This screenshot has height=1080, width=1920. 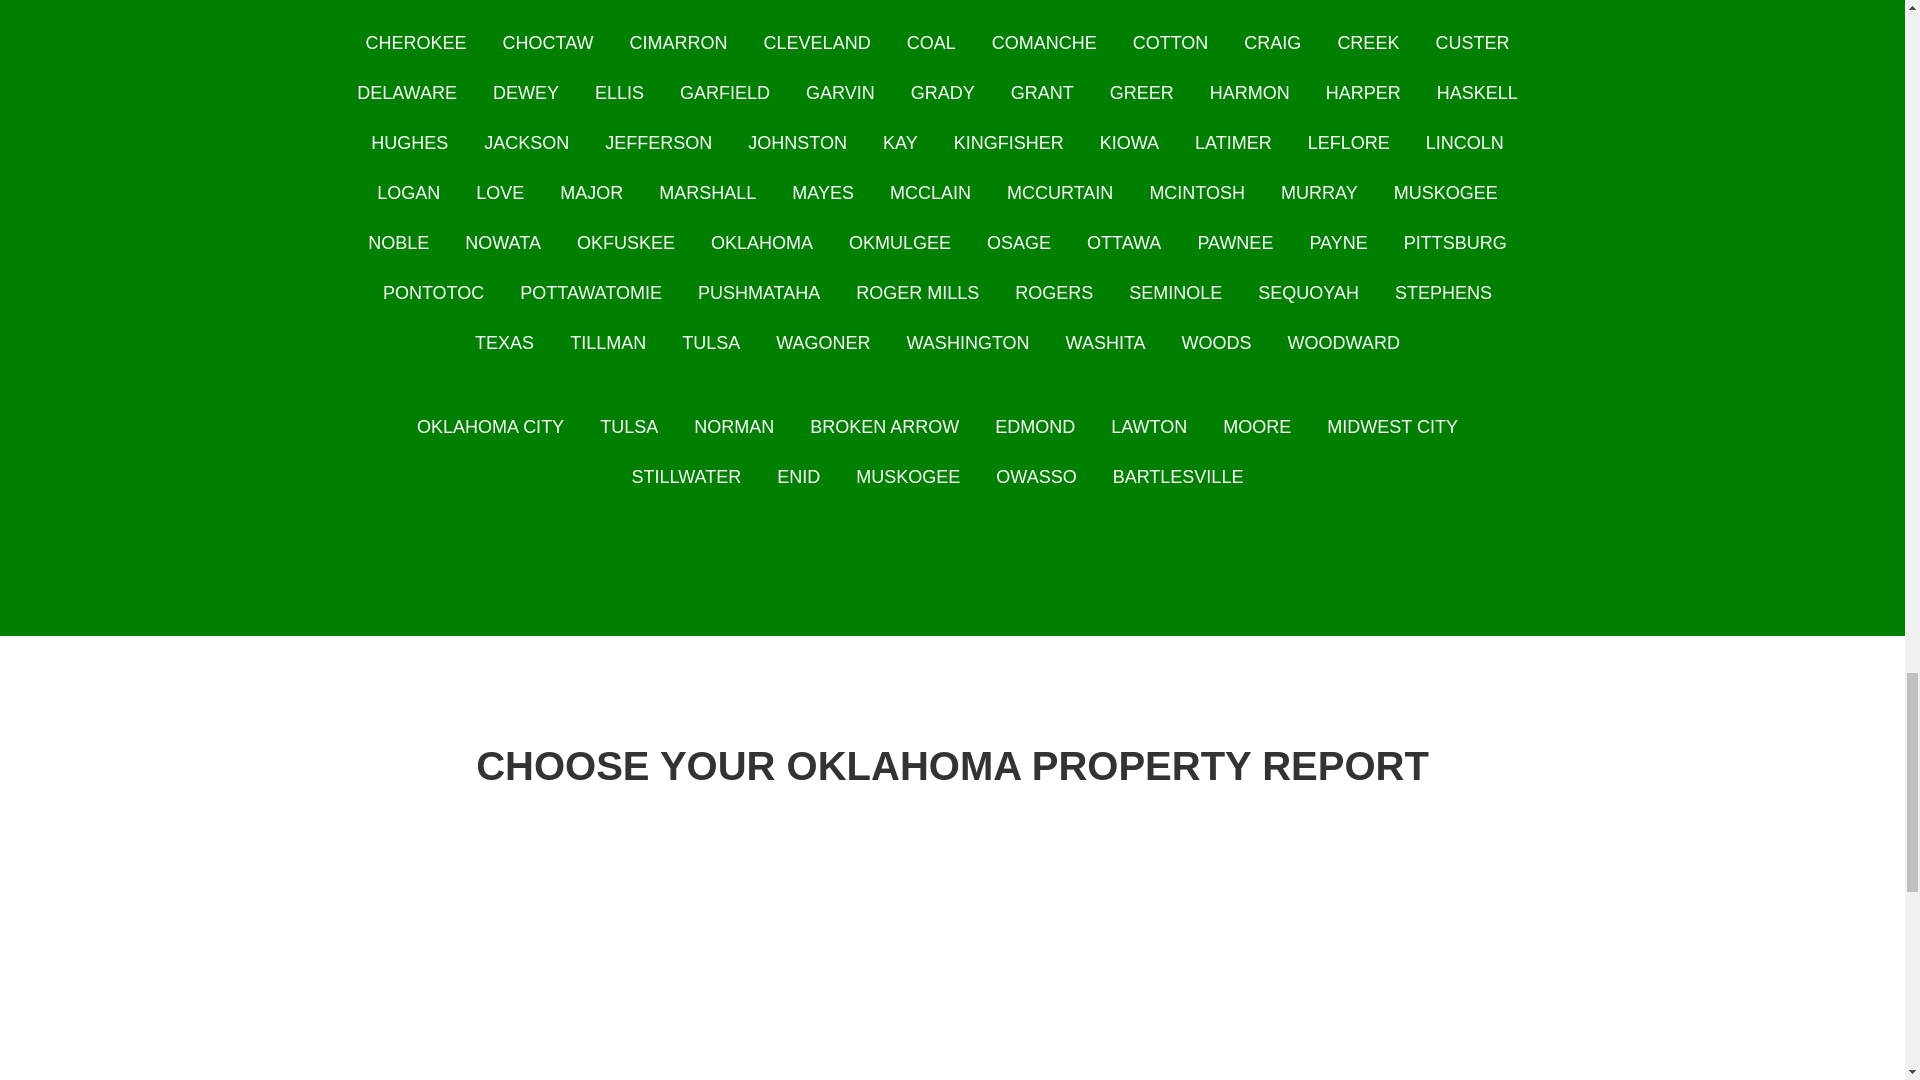 I want to click on CHEROKEE, so click(x=416, y=42).